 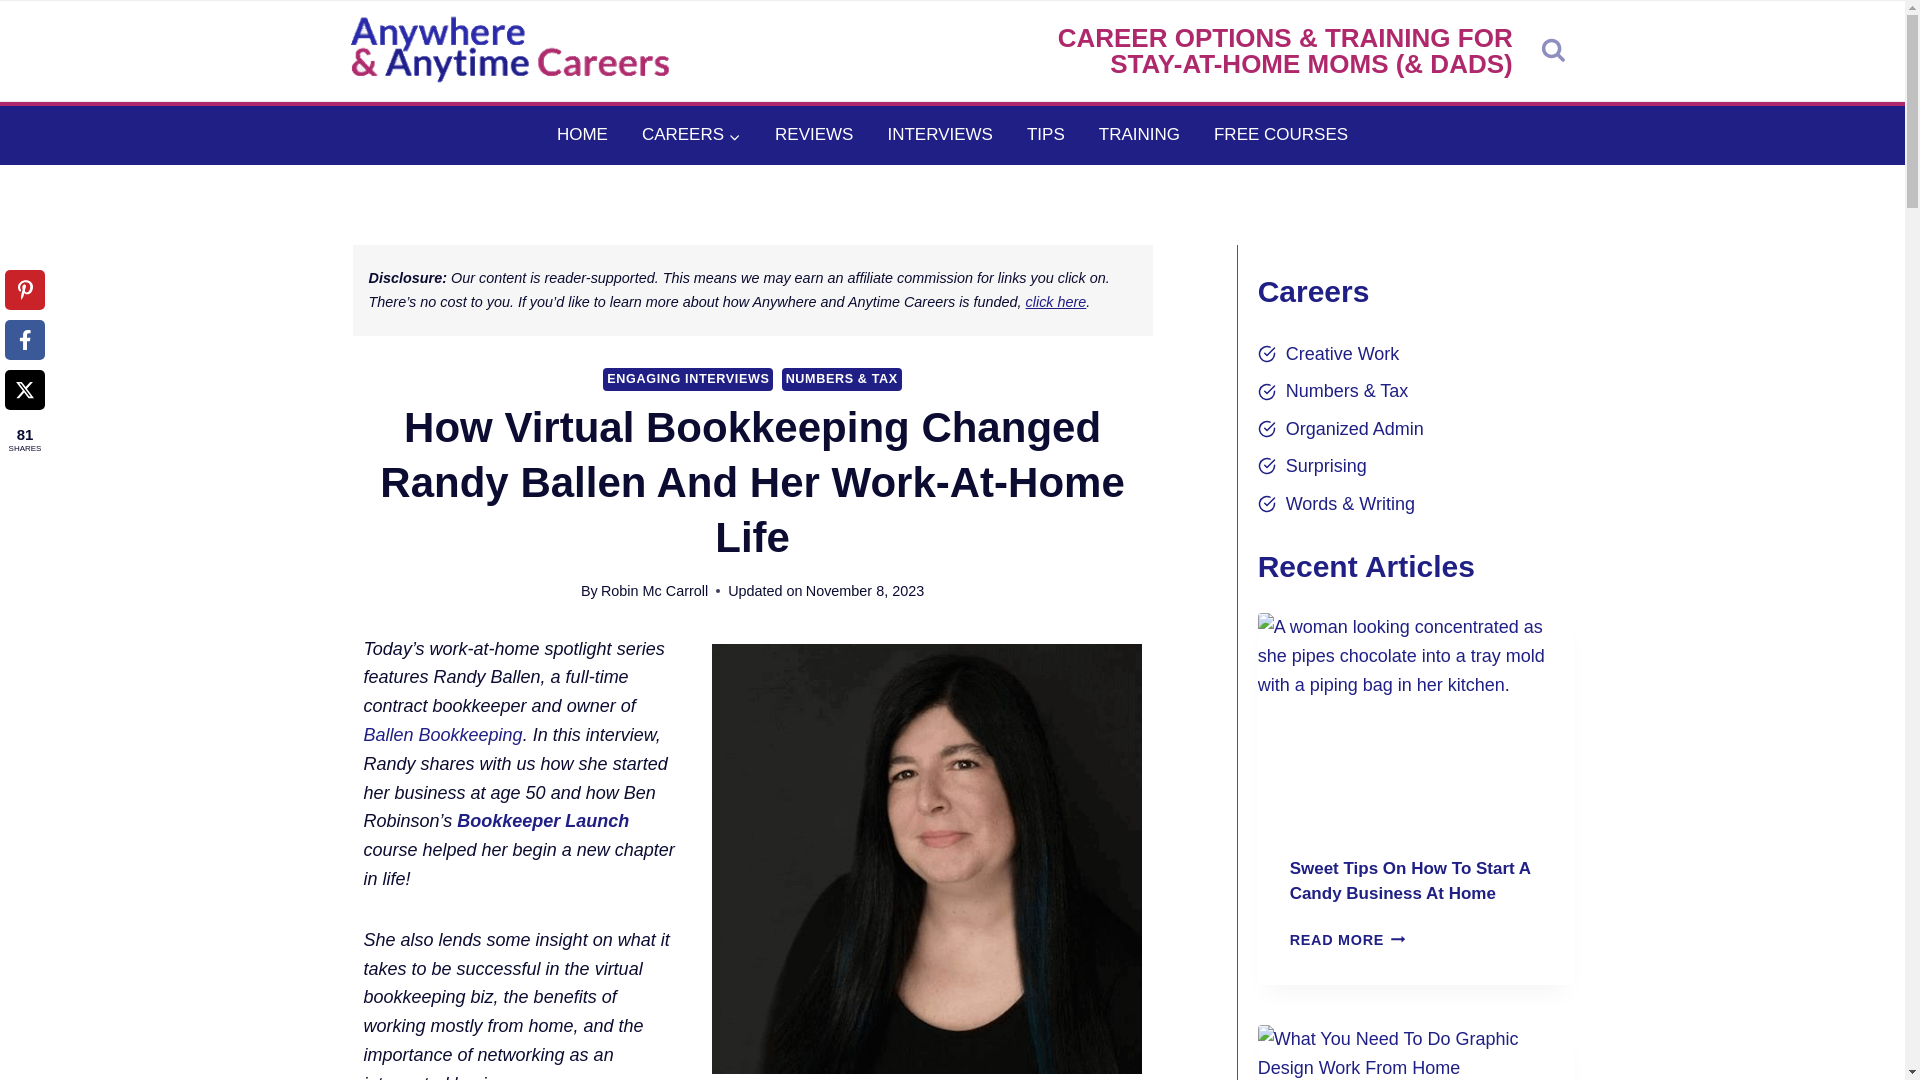 I want to click on Creative Work, so click(x=1328, y=354).